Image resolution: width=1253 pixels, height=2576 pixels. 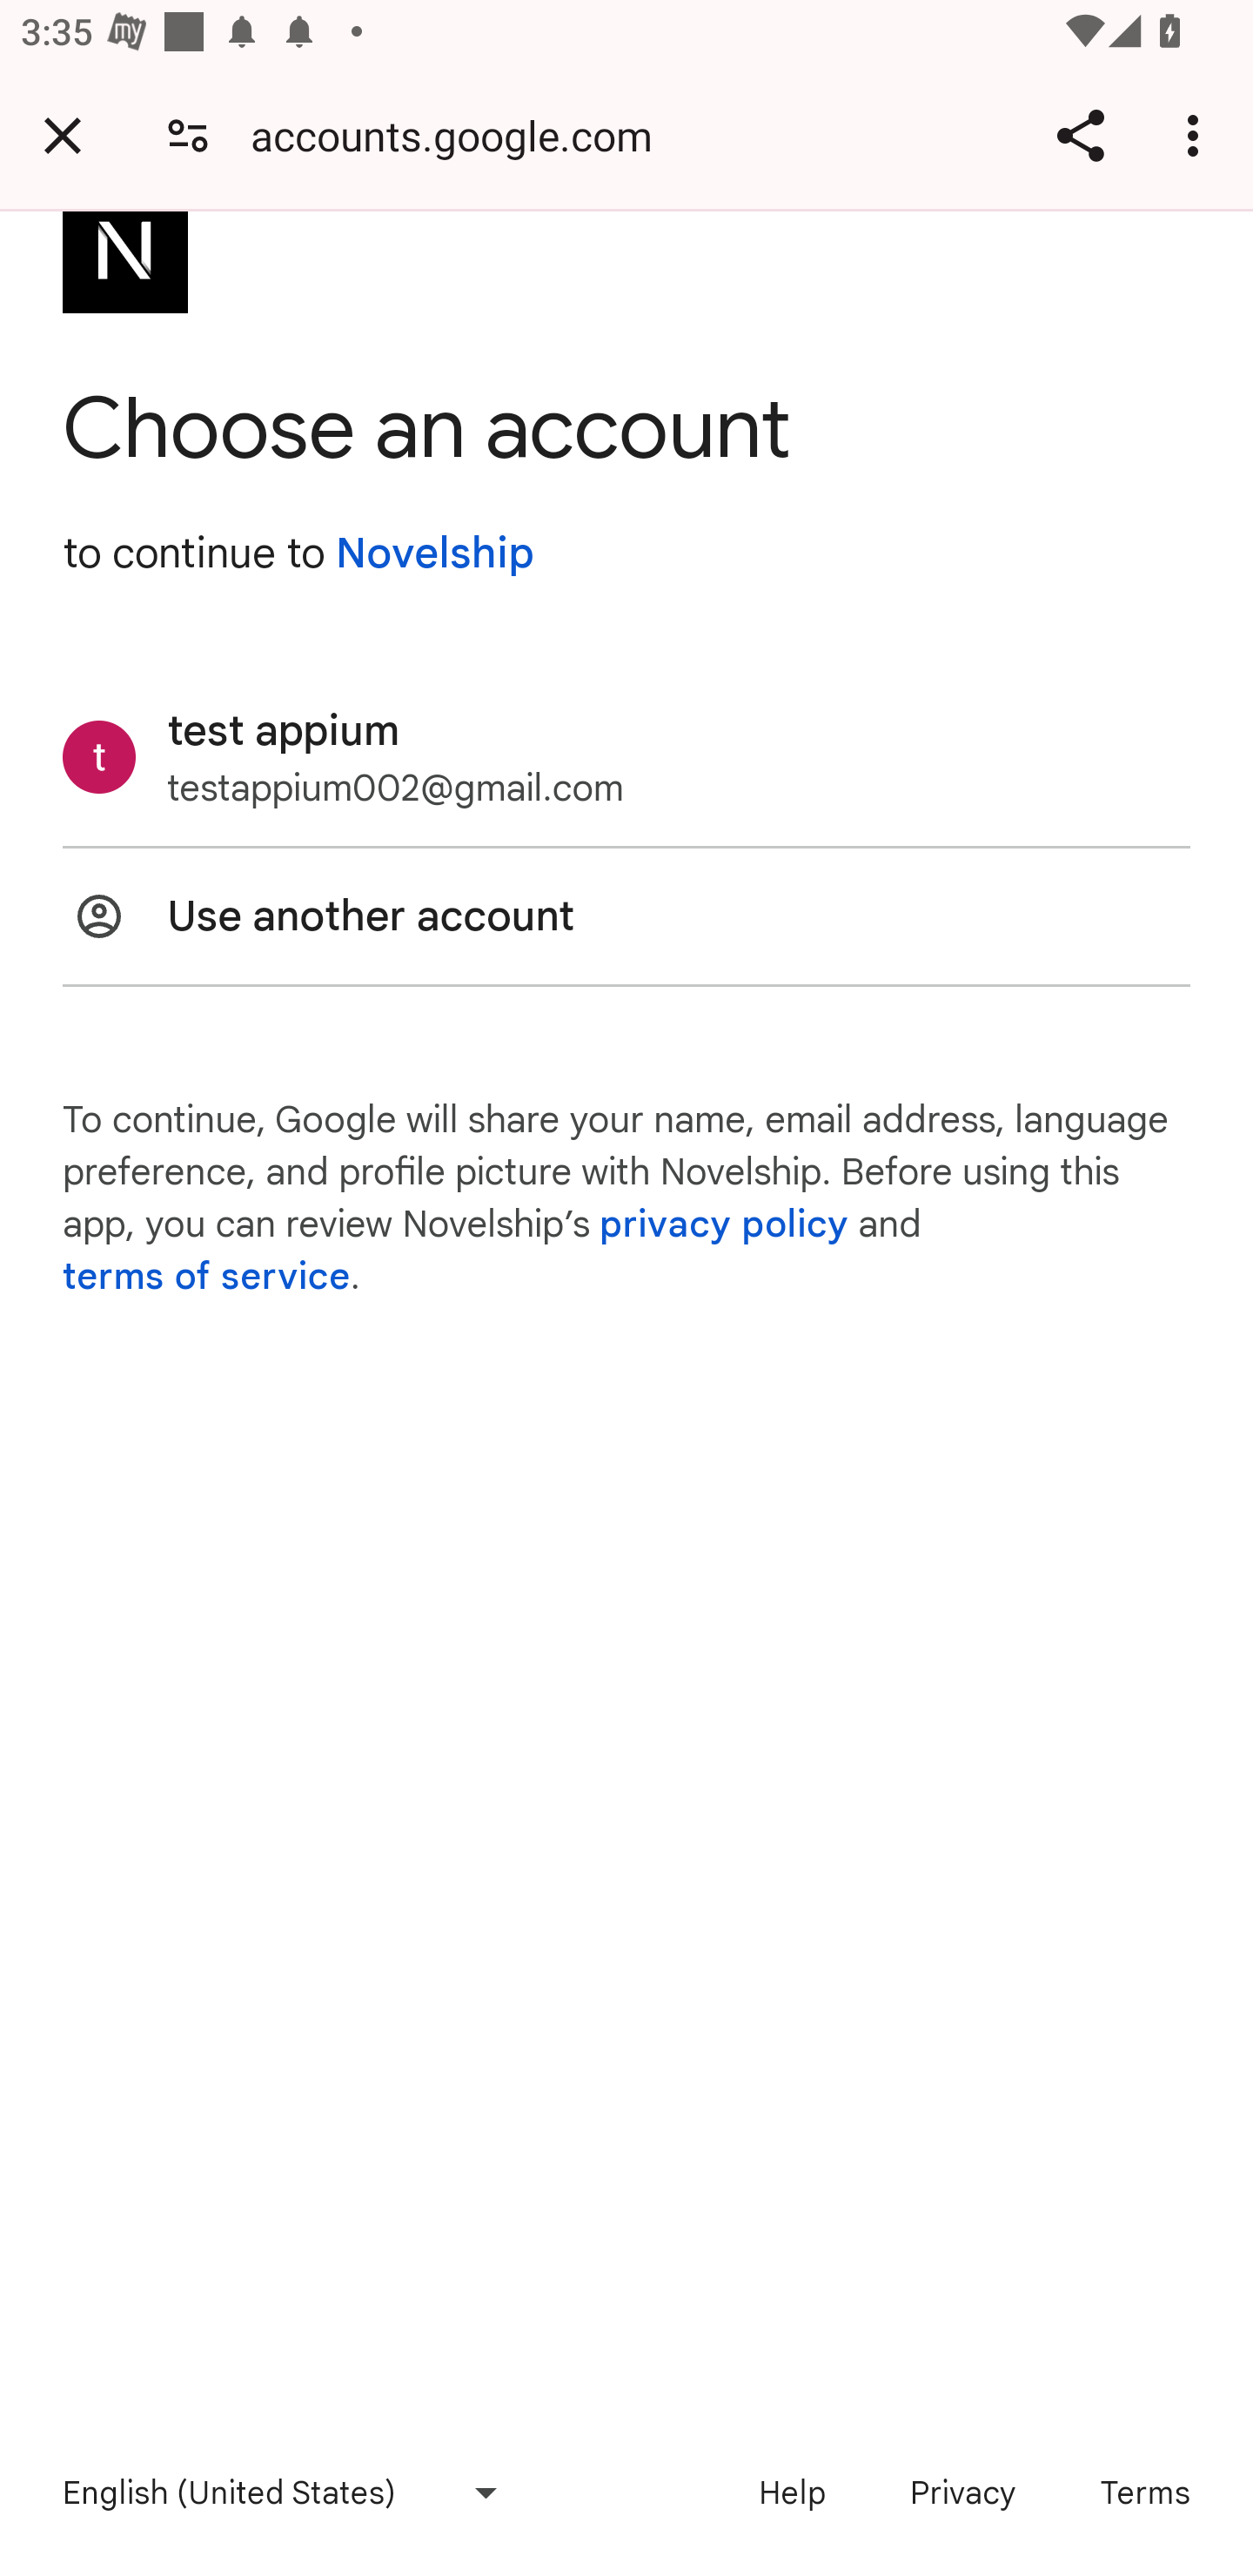 I want to click on Customize and control Google Chrome, so click(x=1197, y=135).